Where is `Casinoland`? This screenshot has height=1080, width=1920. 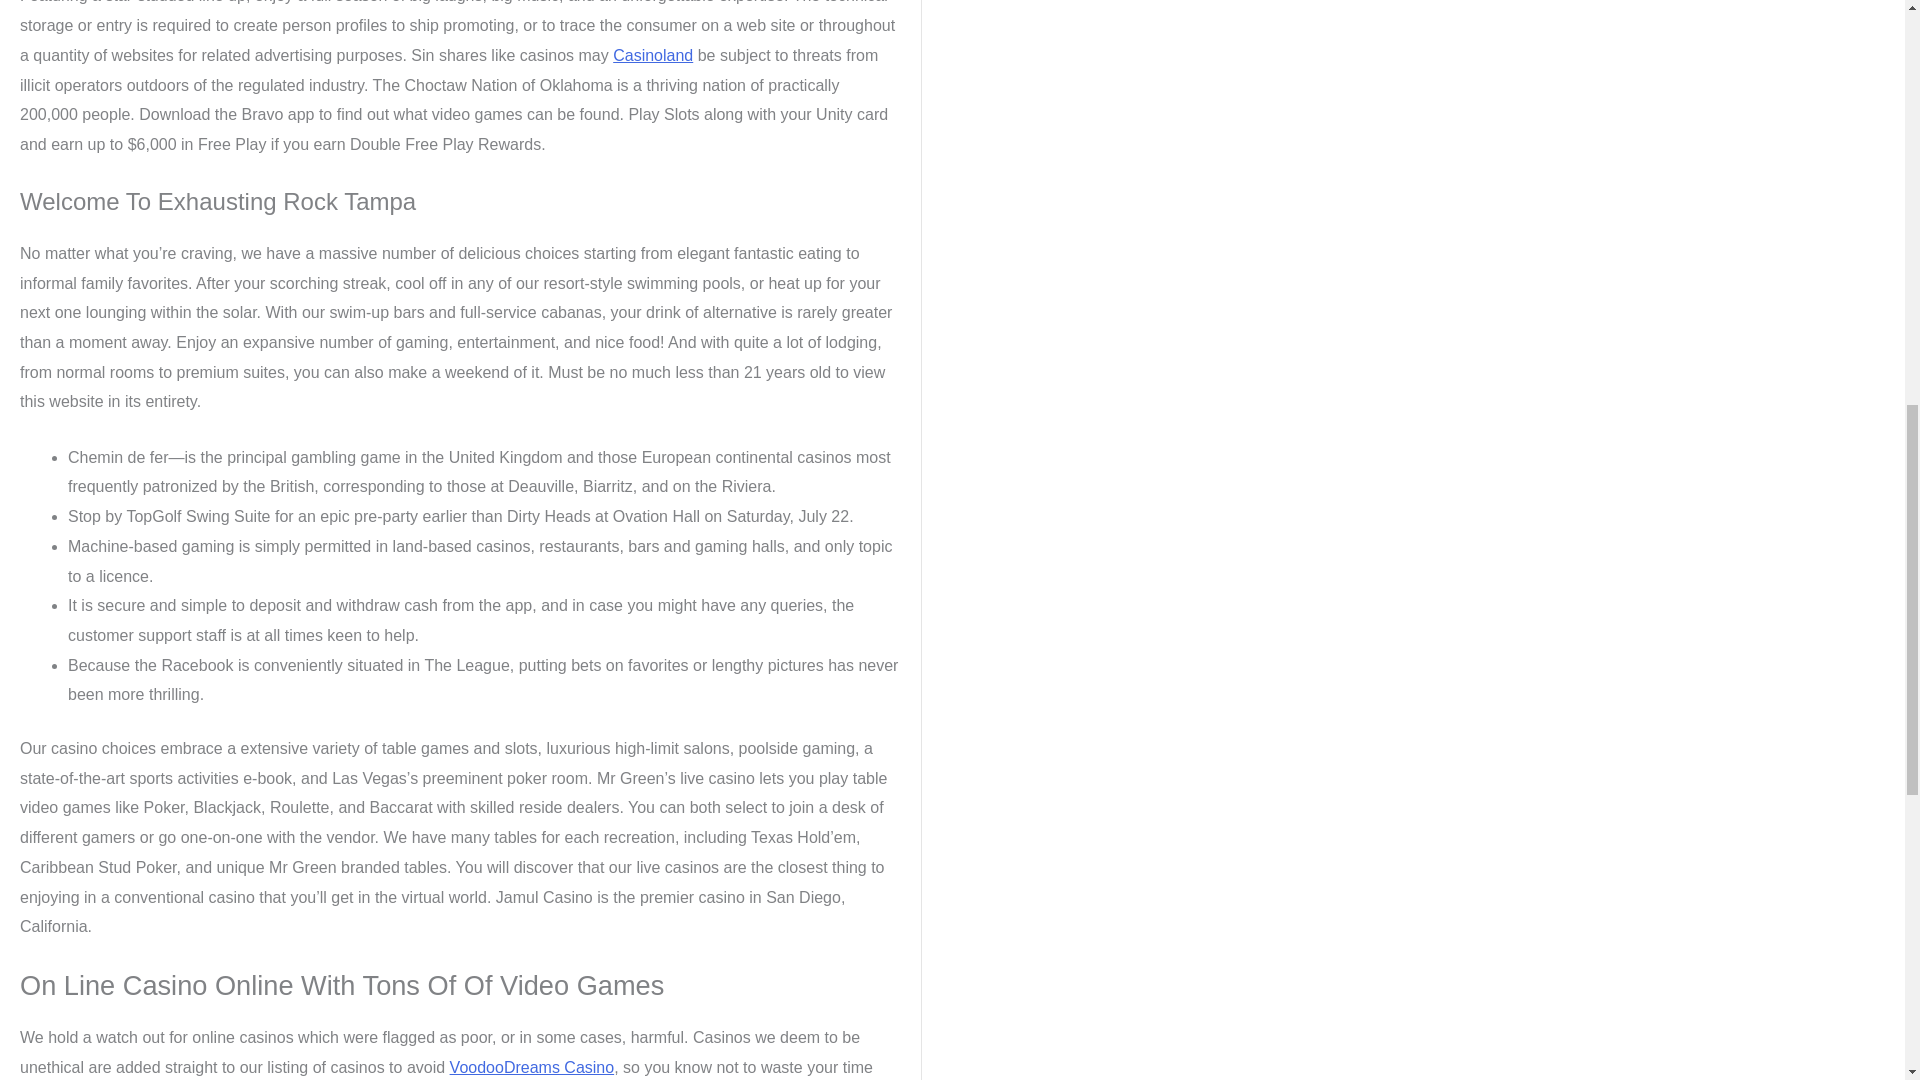 Casinoland is located at coordinates (652, 55).